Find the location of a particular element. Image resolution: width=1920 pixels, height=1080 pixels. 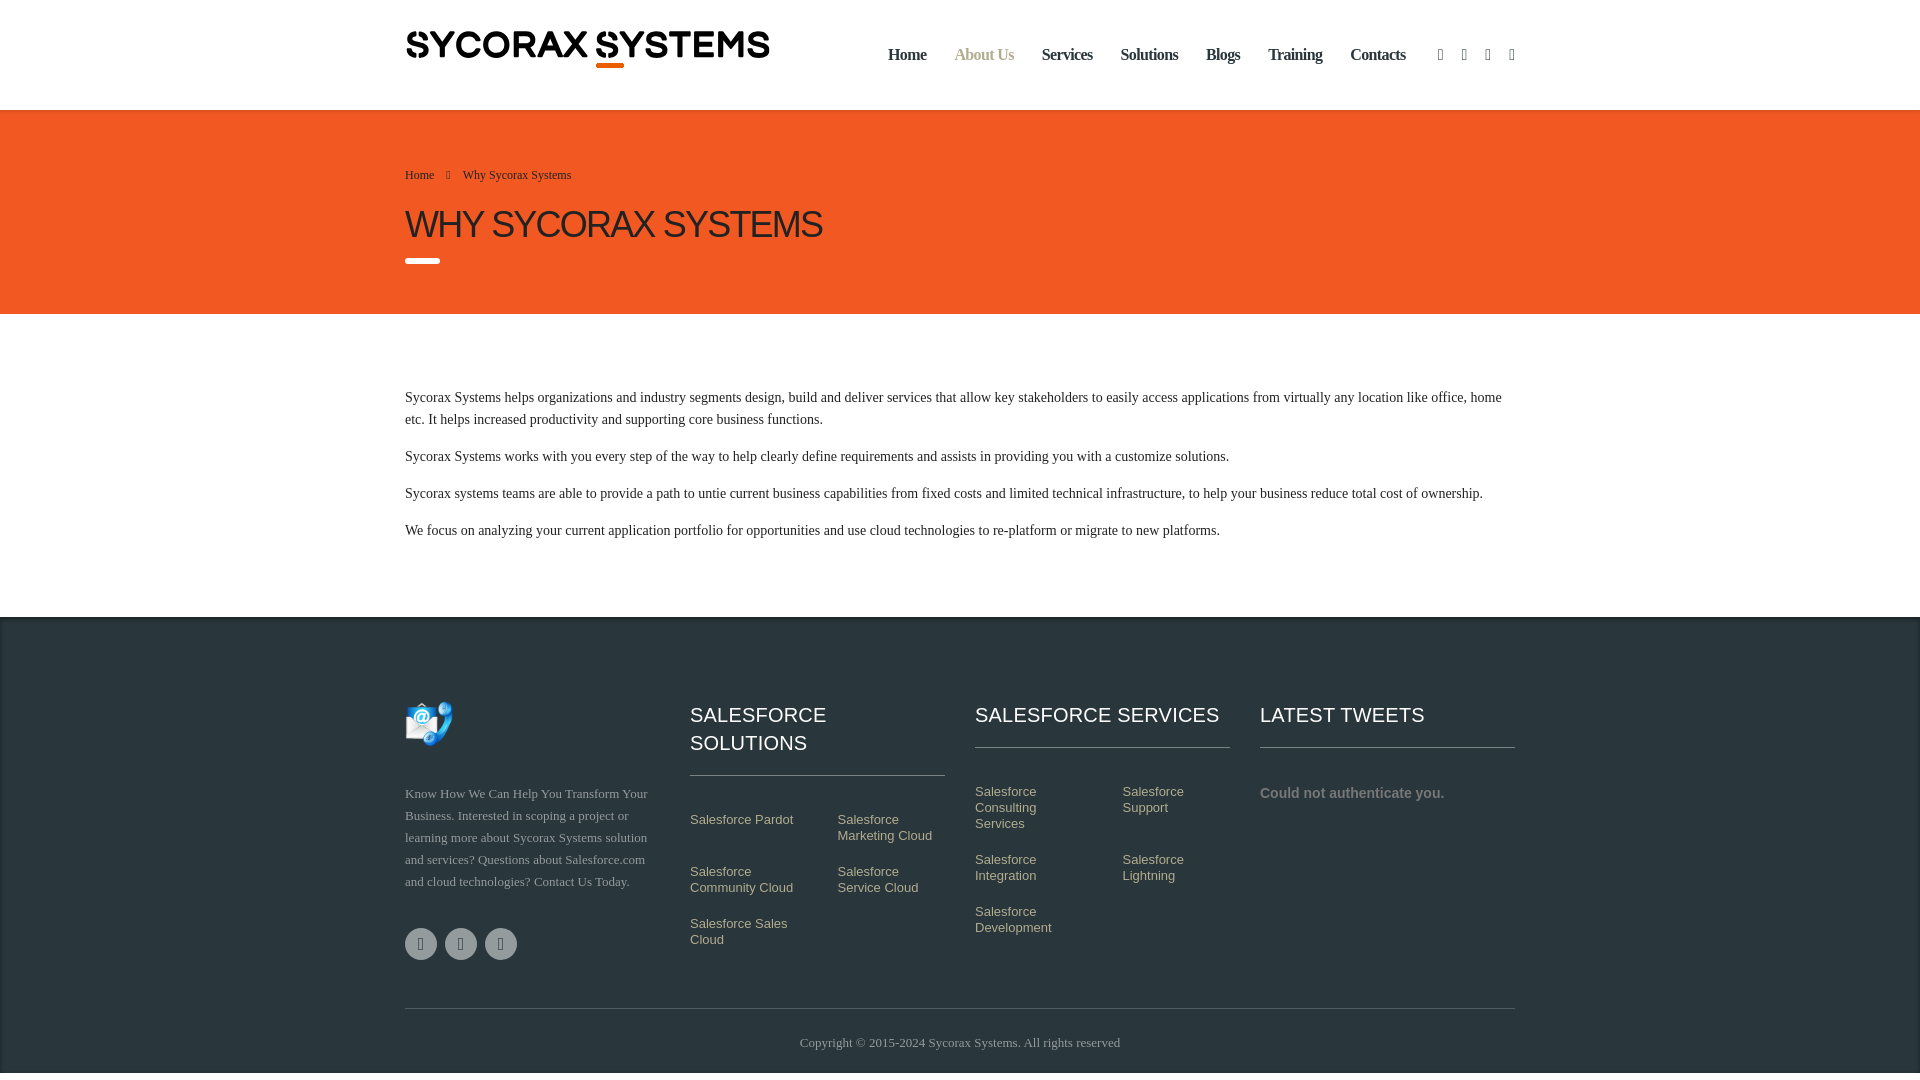

Services is located at coordinates (1067, 54).